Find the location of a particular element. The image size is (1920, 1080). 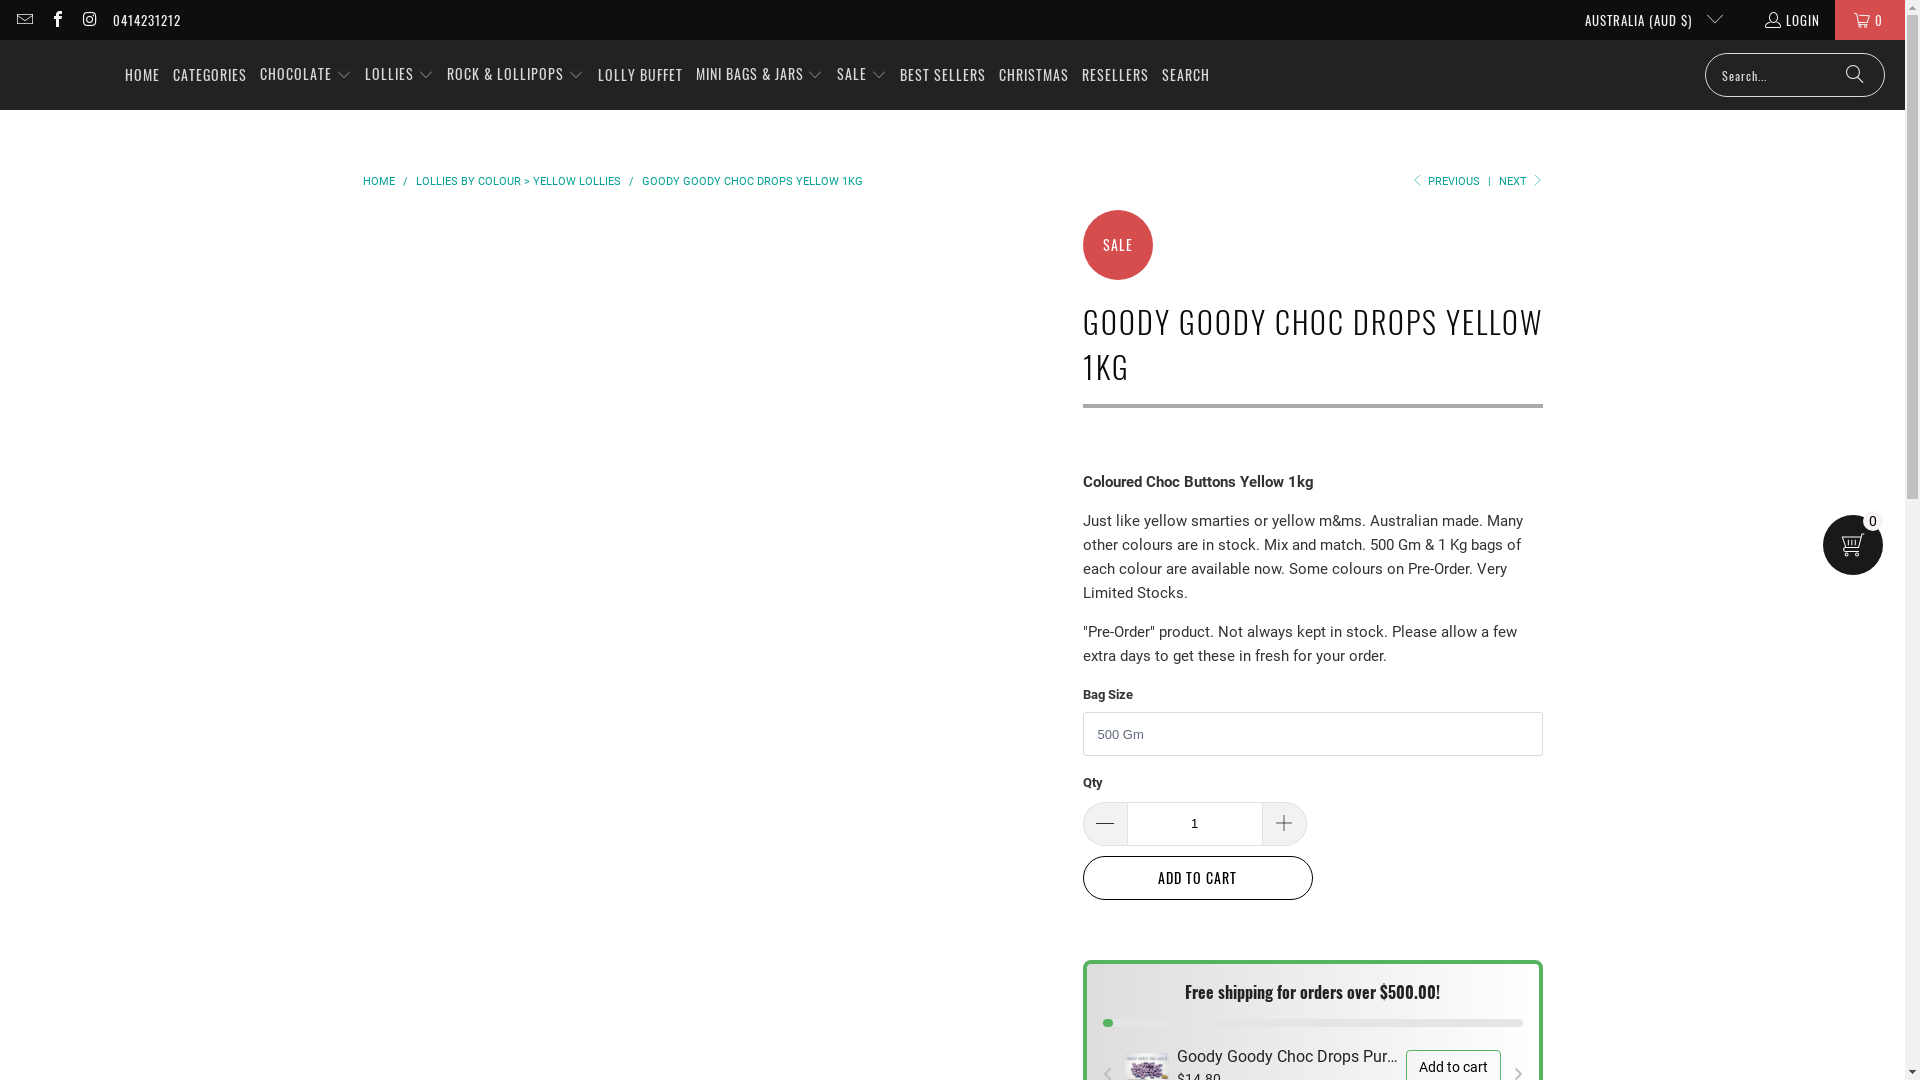

GOODY GOODY CHOC DROPS YELLOW 1KG is located at coordinates (752, 182).